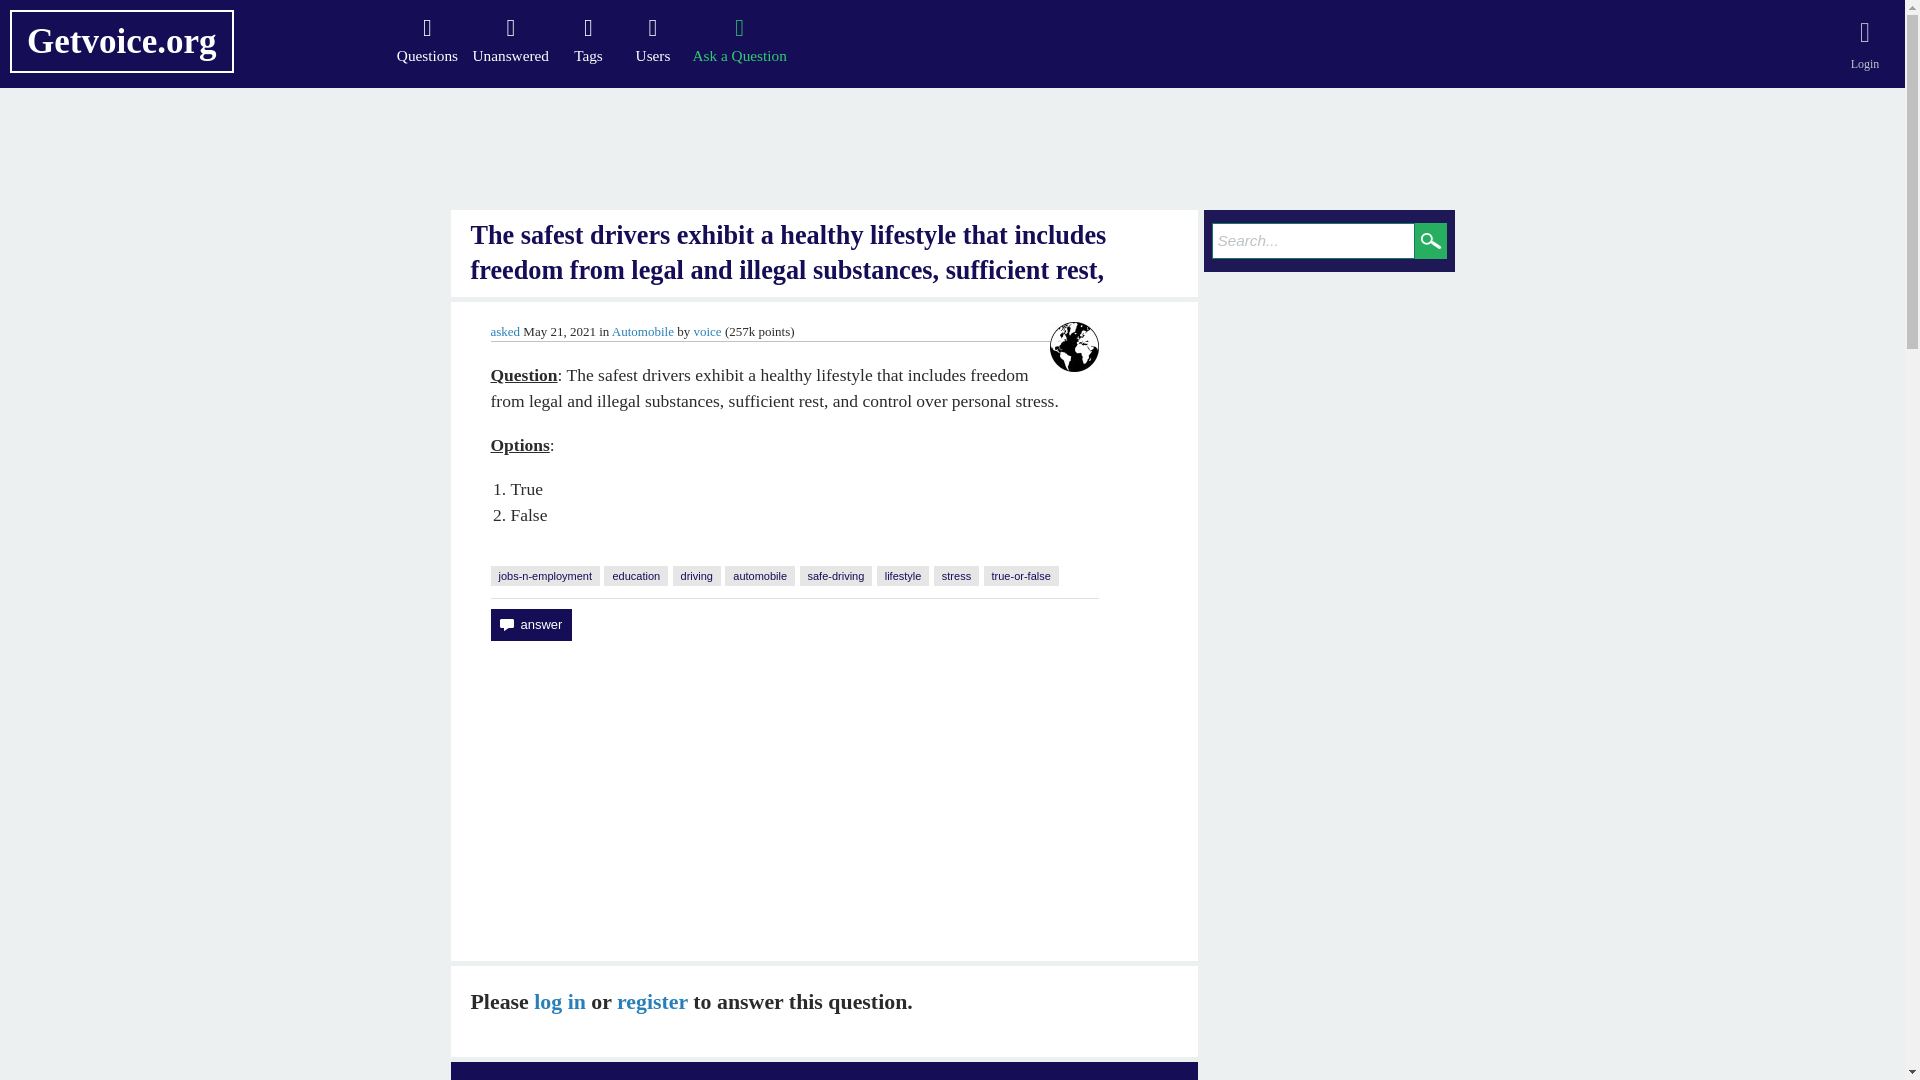 This screenshot has width=1920, height=1080. What do you see at coordinates (1431, 240) in the screenshot?
I see `Search` at bounding box center [1431, 240].